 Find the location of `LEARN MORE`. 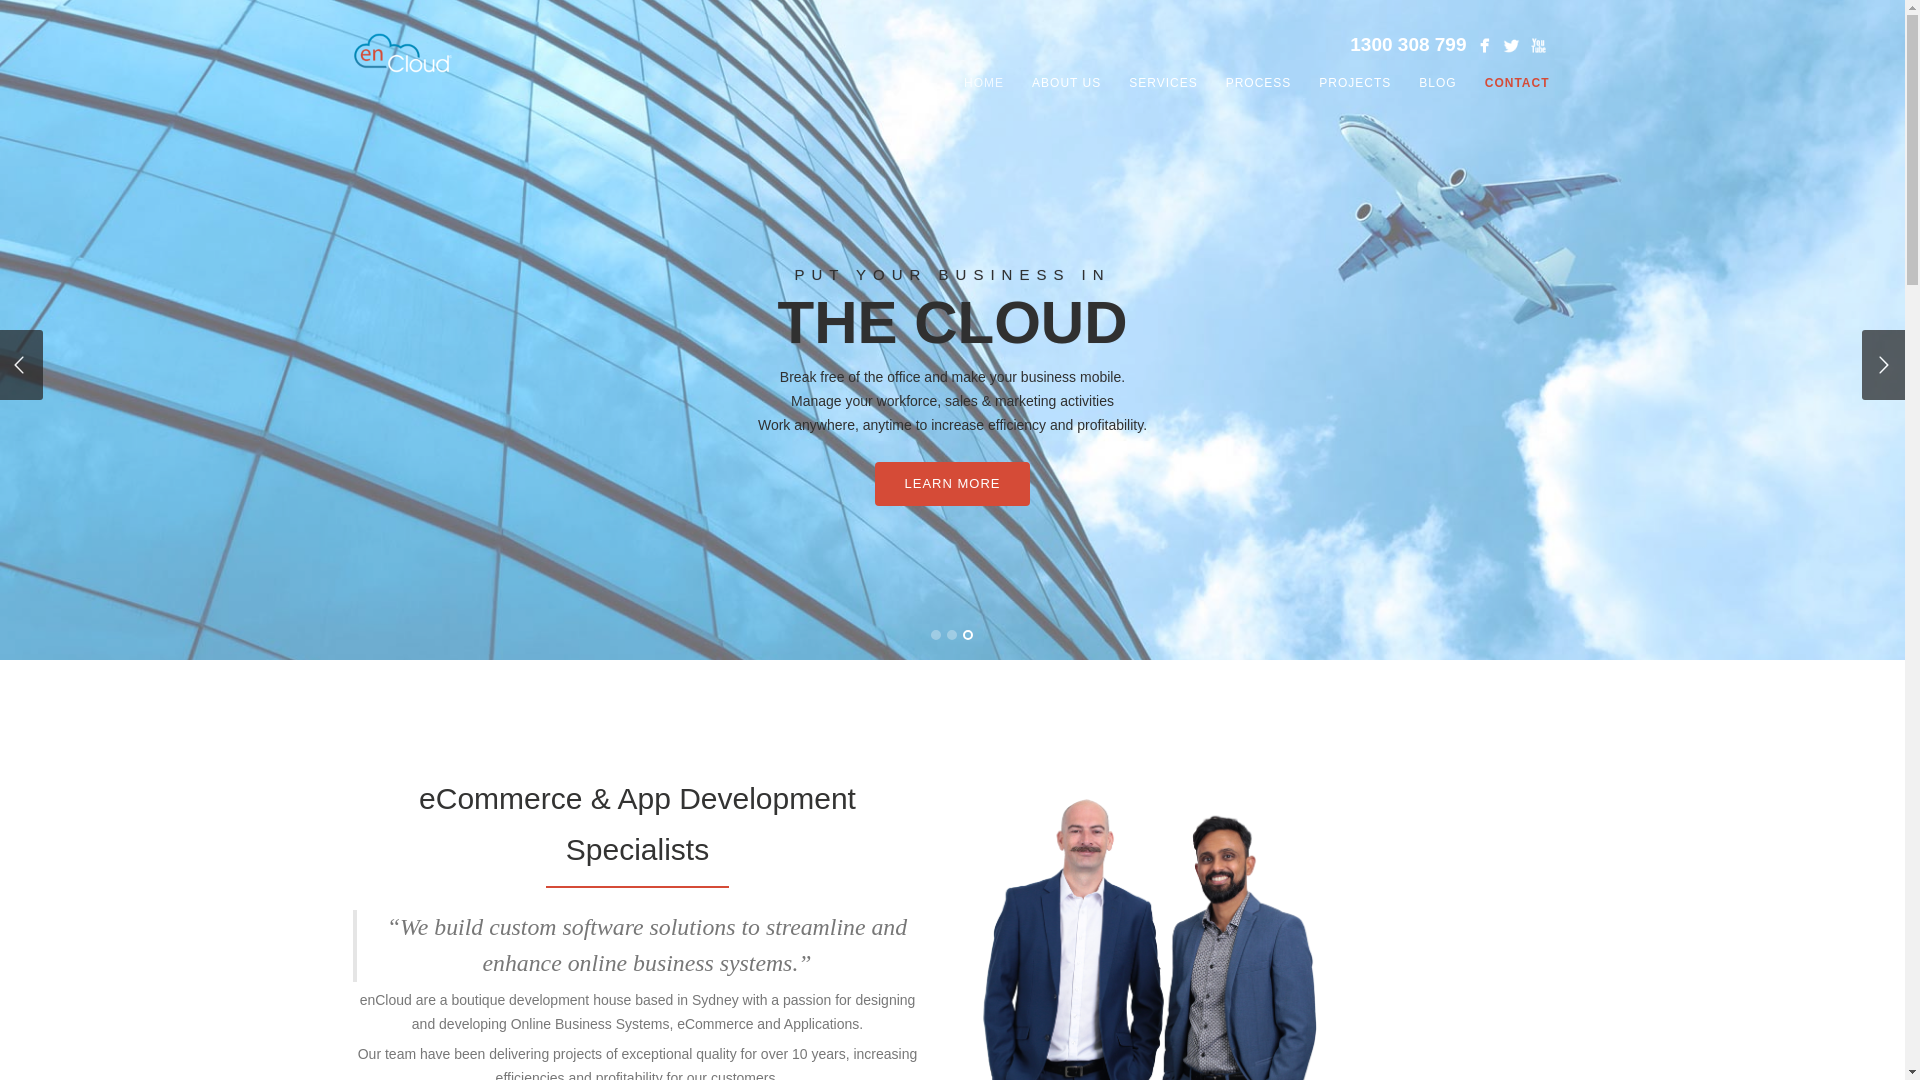

LEARN MORE is located at coordinates (1050, 559).